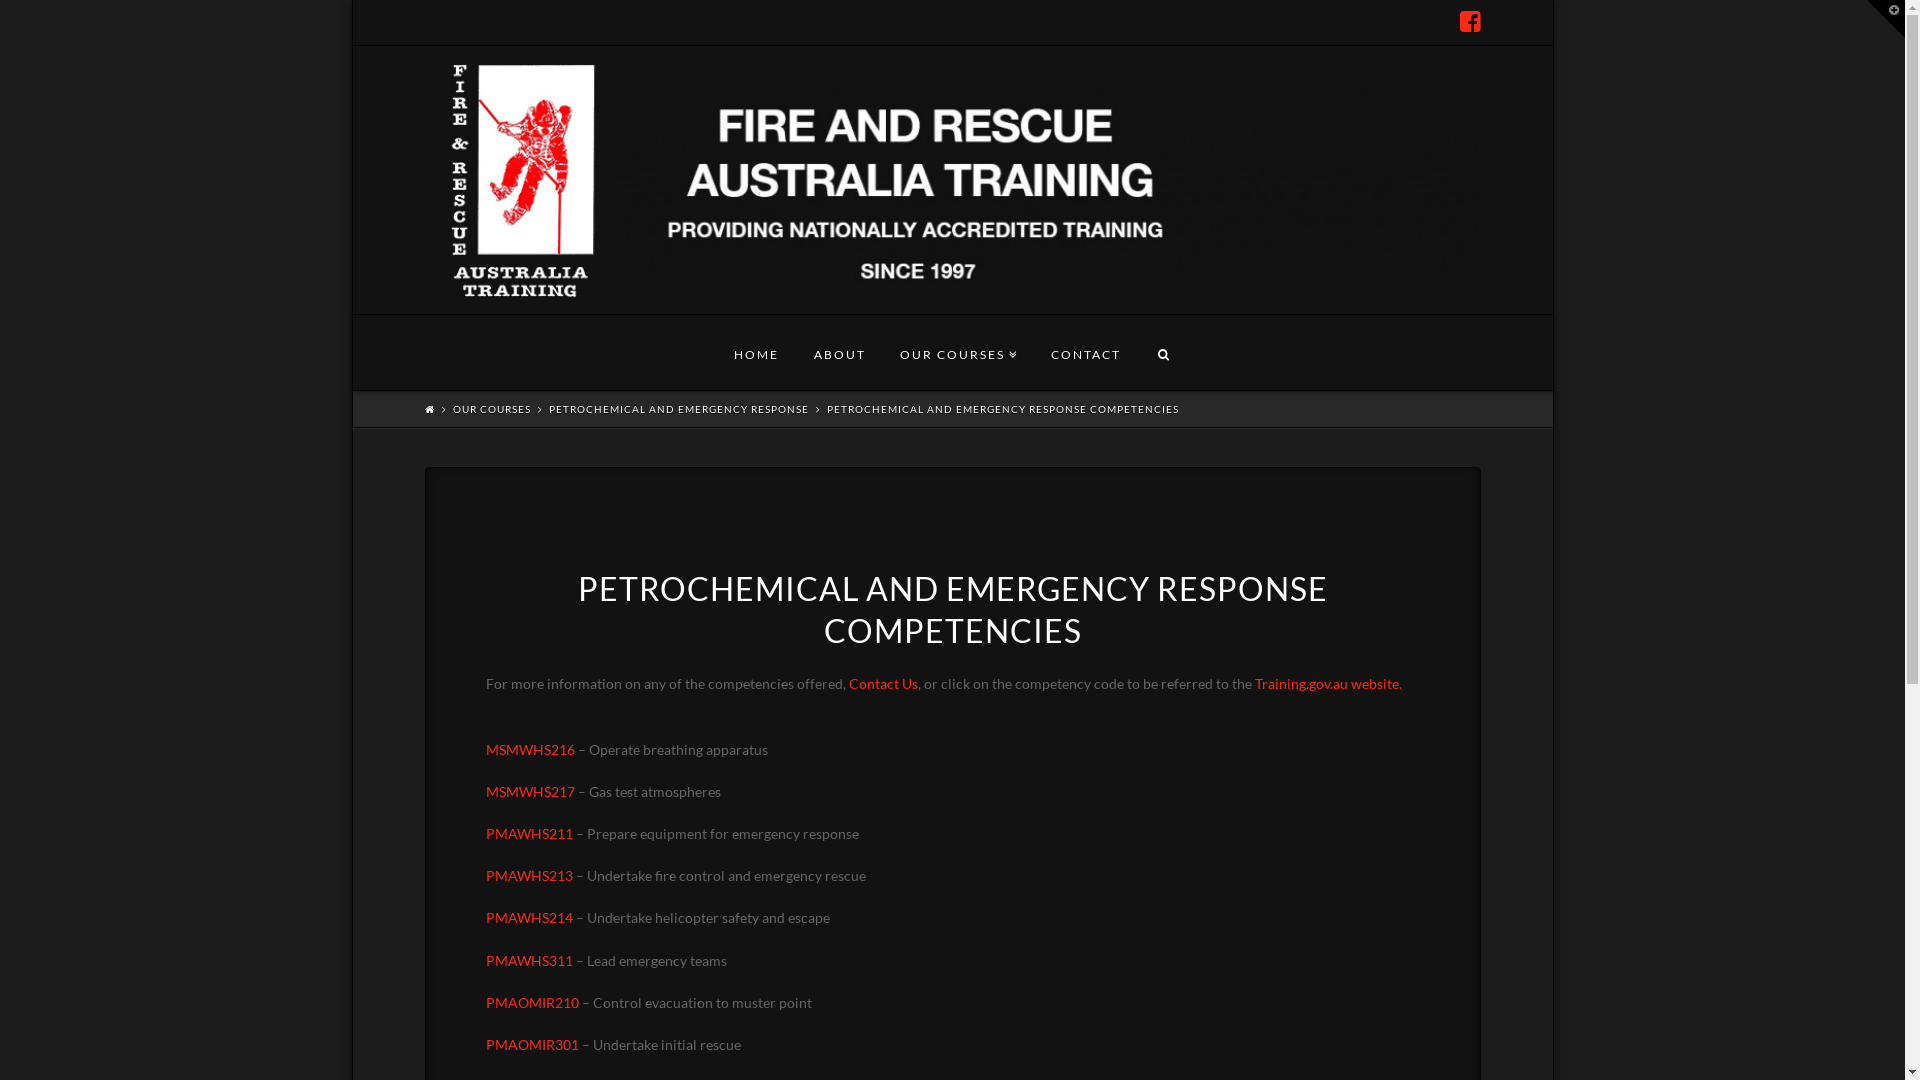  What do you see at coordinates (1886, 19) in the screenshot?
I see `Toggle the Widgetbar` at bounding box center [1886, 19].